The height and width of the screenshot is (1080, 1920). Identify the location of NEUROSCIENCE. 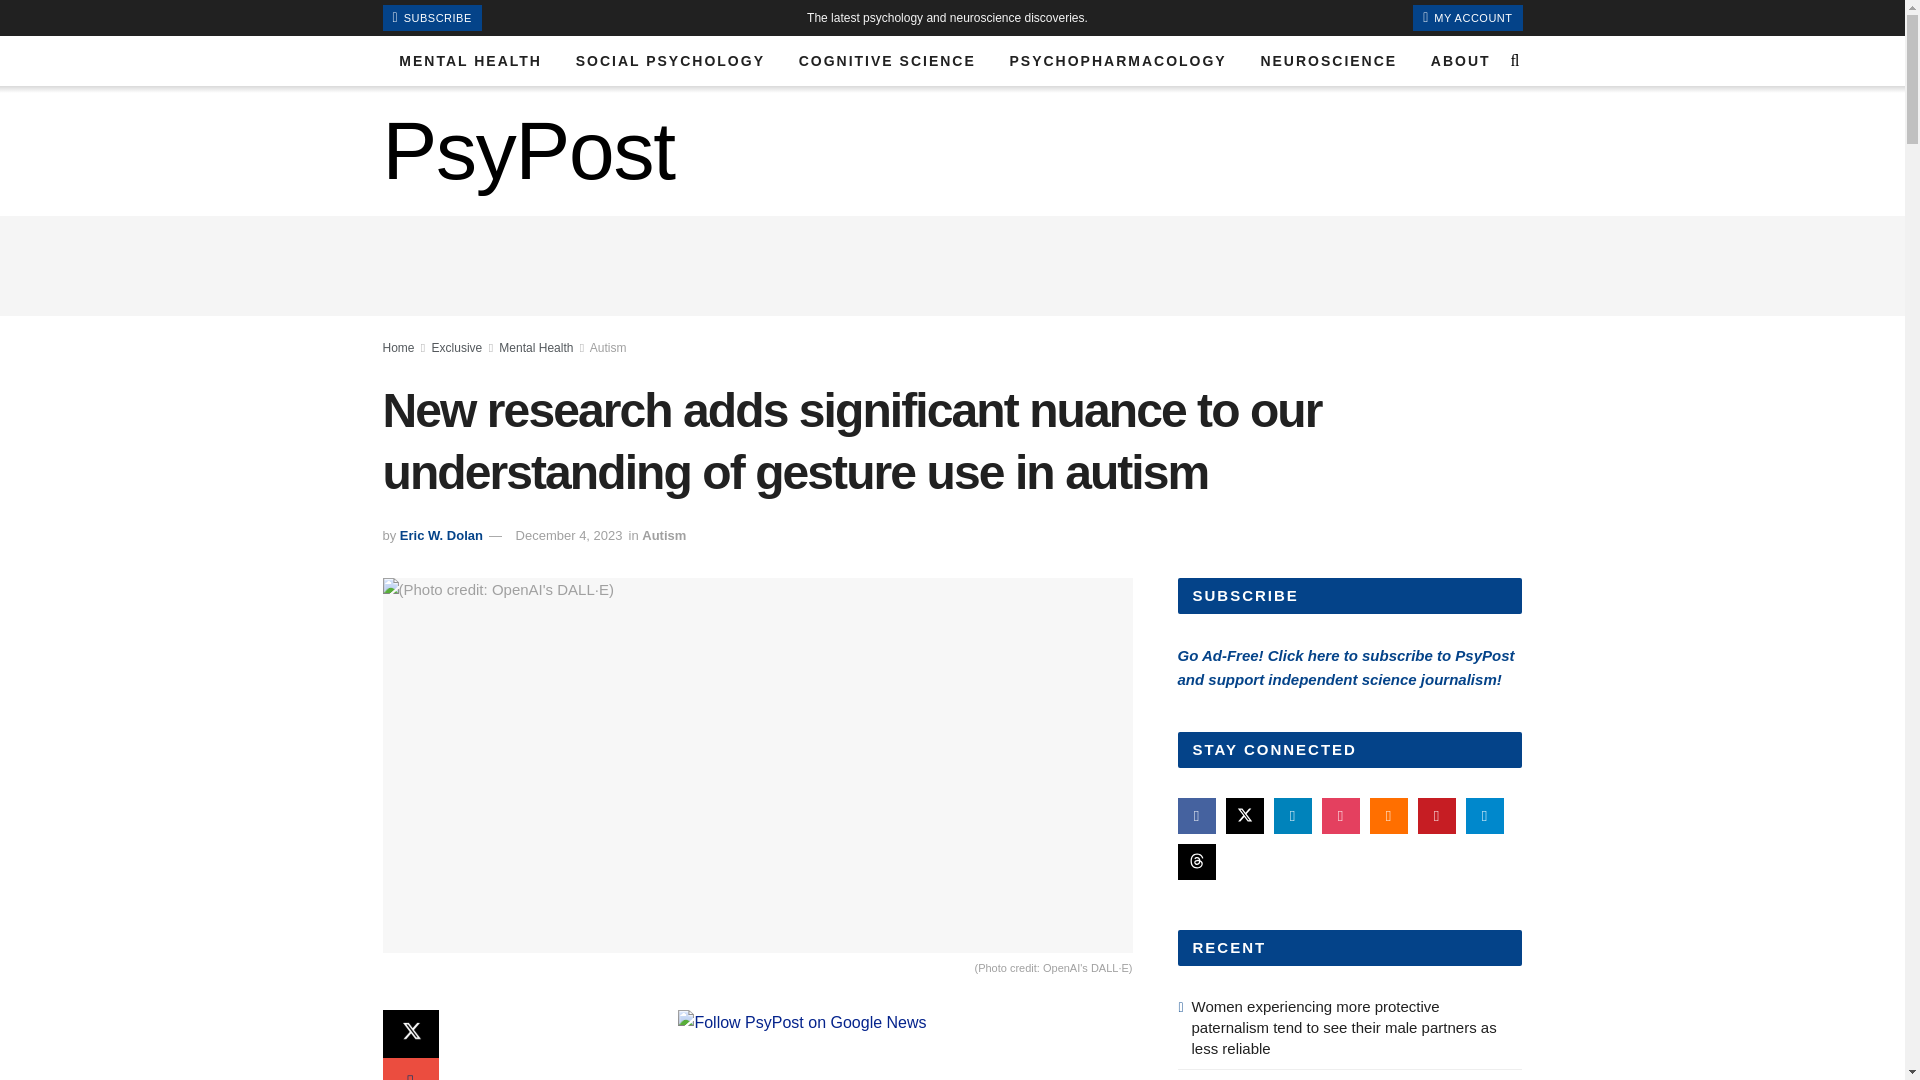
(1328, 60).